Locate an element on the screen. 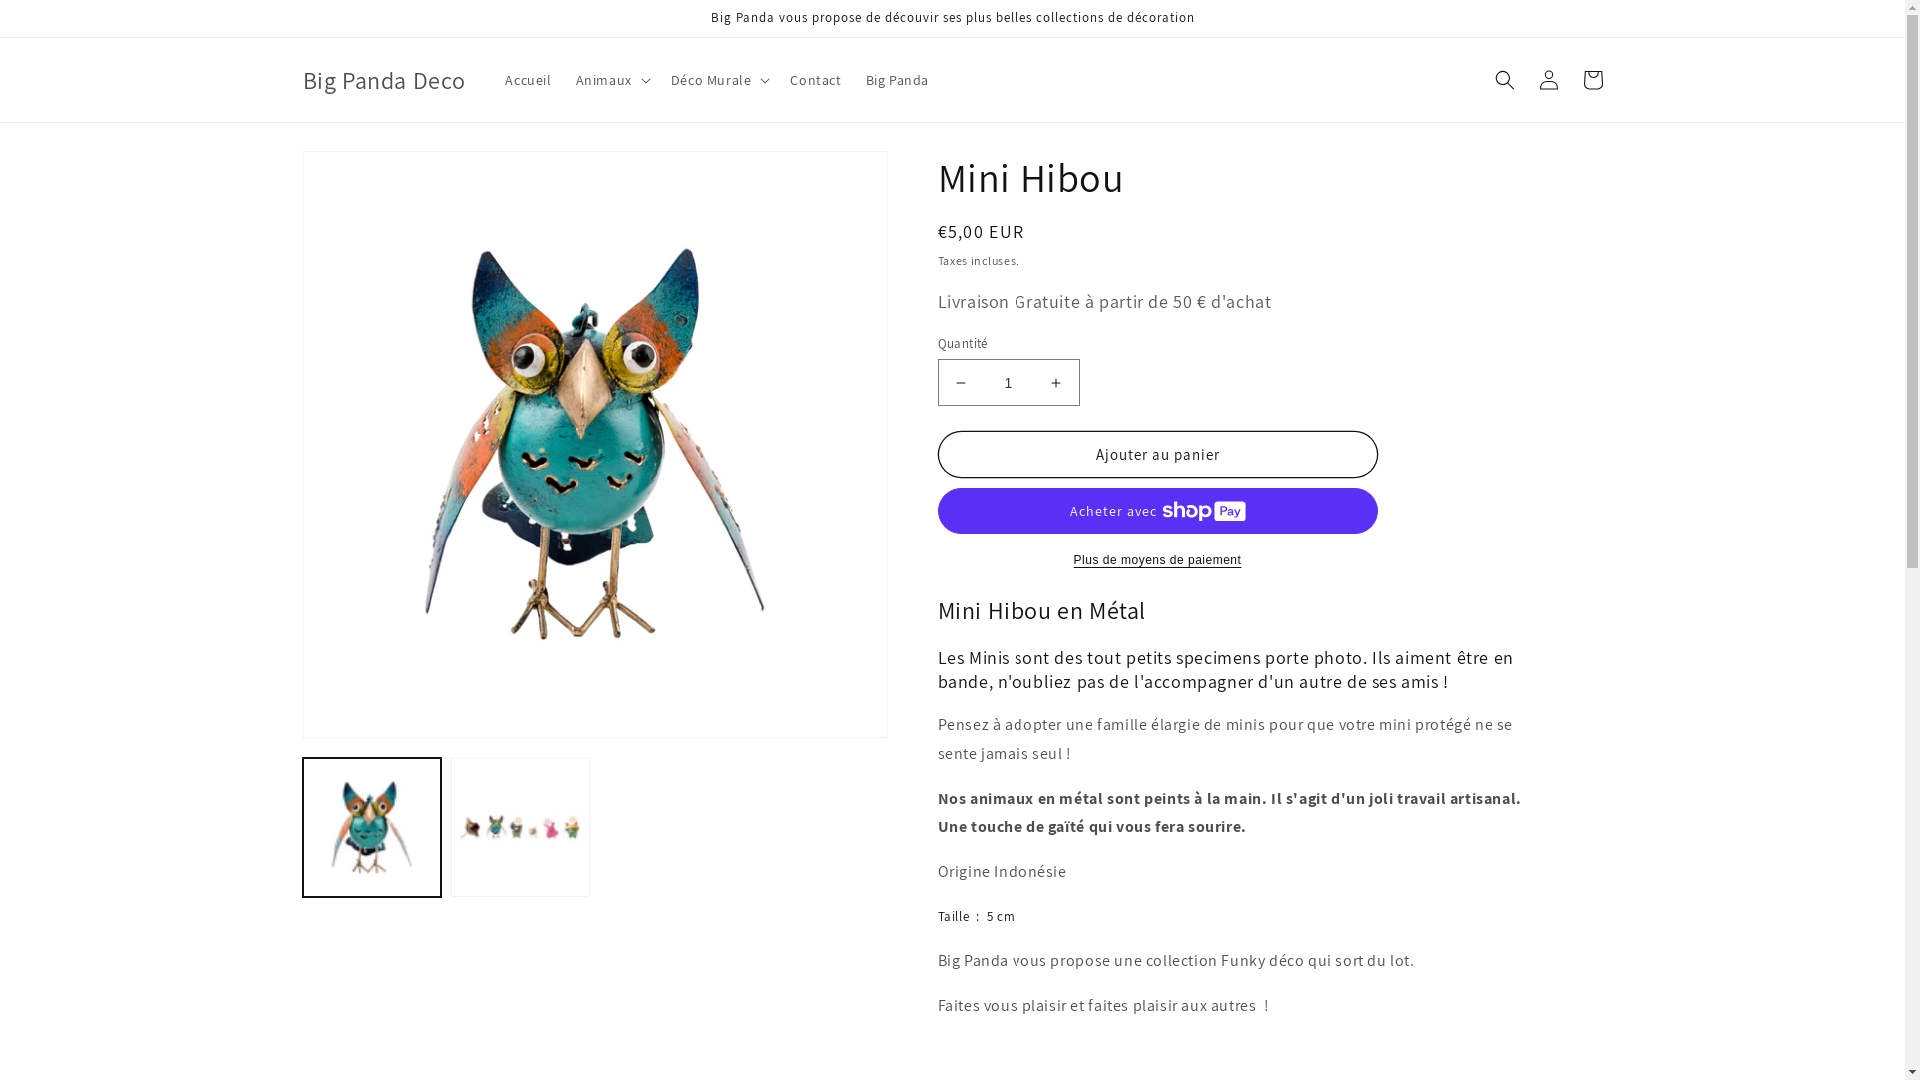 This screenshot has width=1920, height=1080. Big Panda is located at coordinates (898, 80).